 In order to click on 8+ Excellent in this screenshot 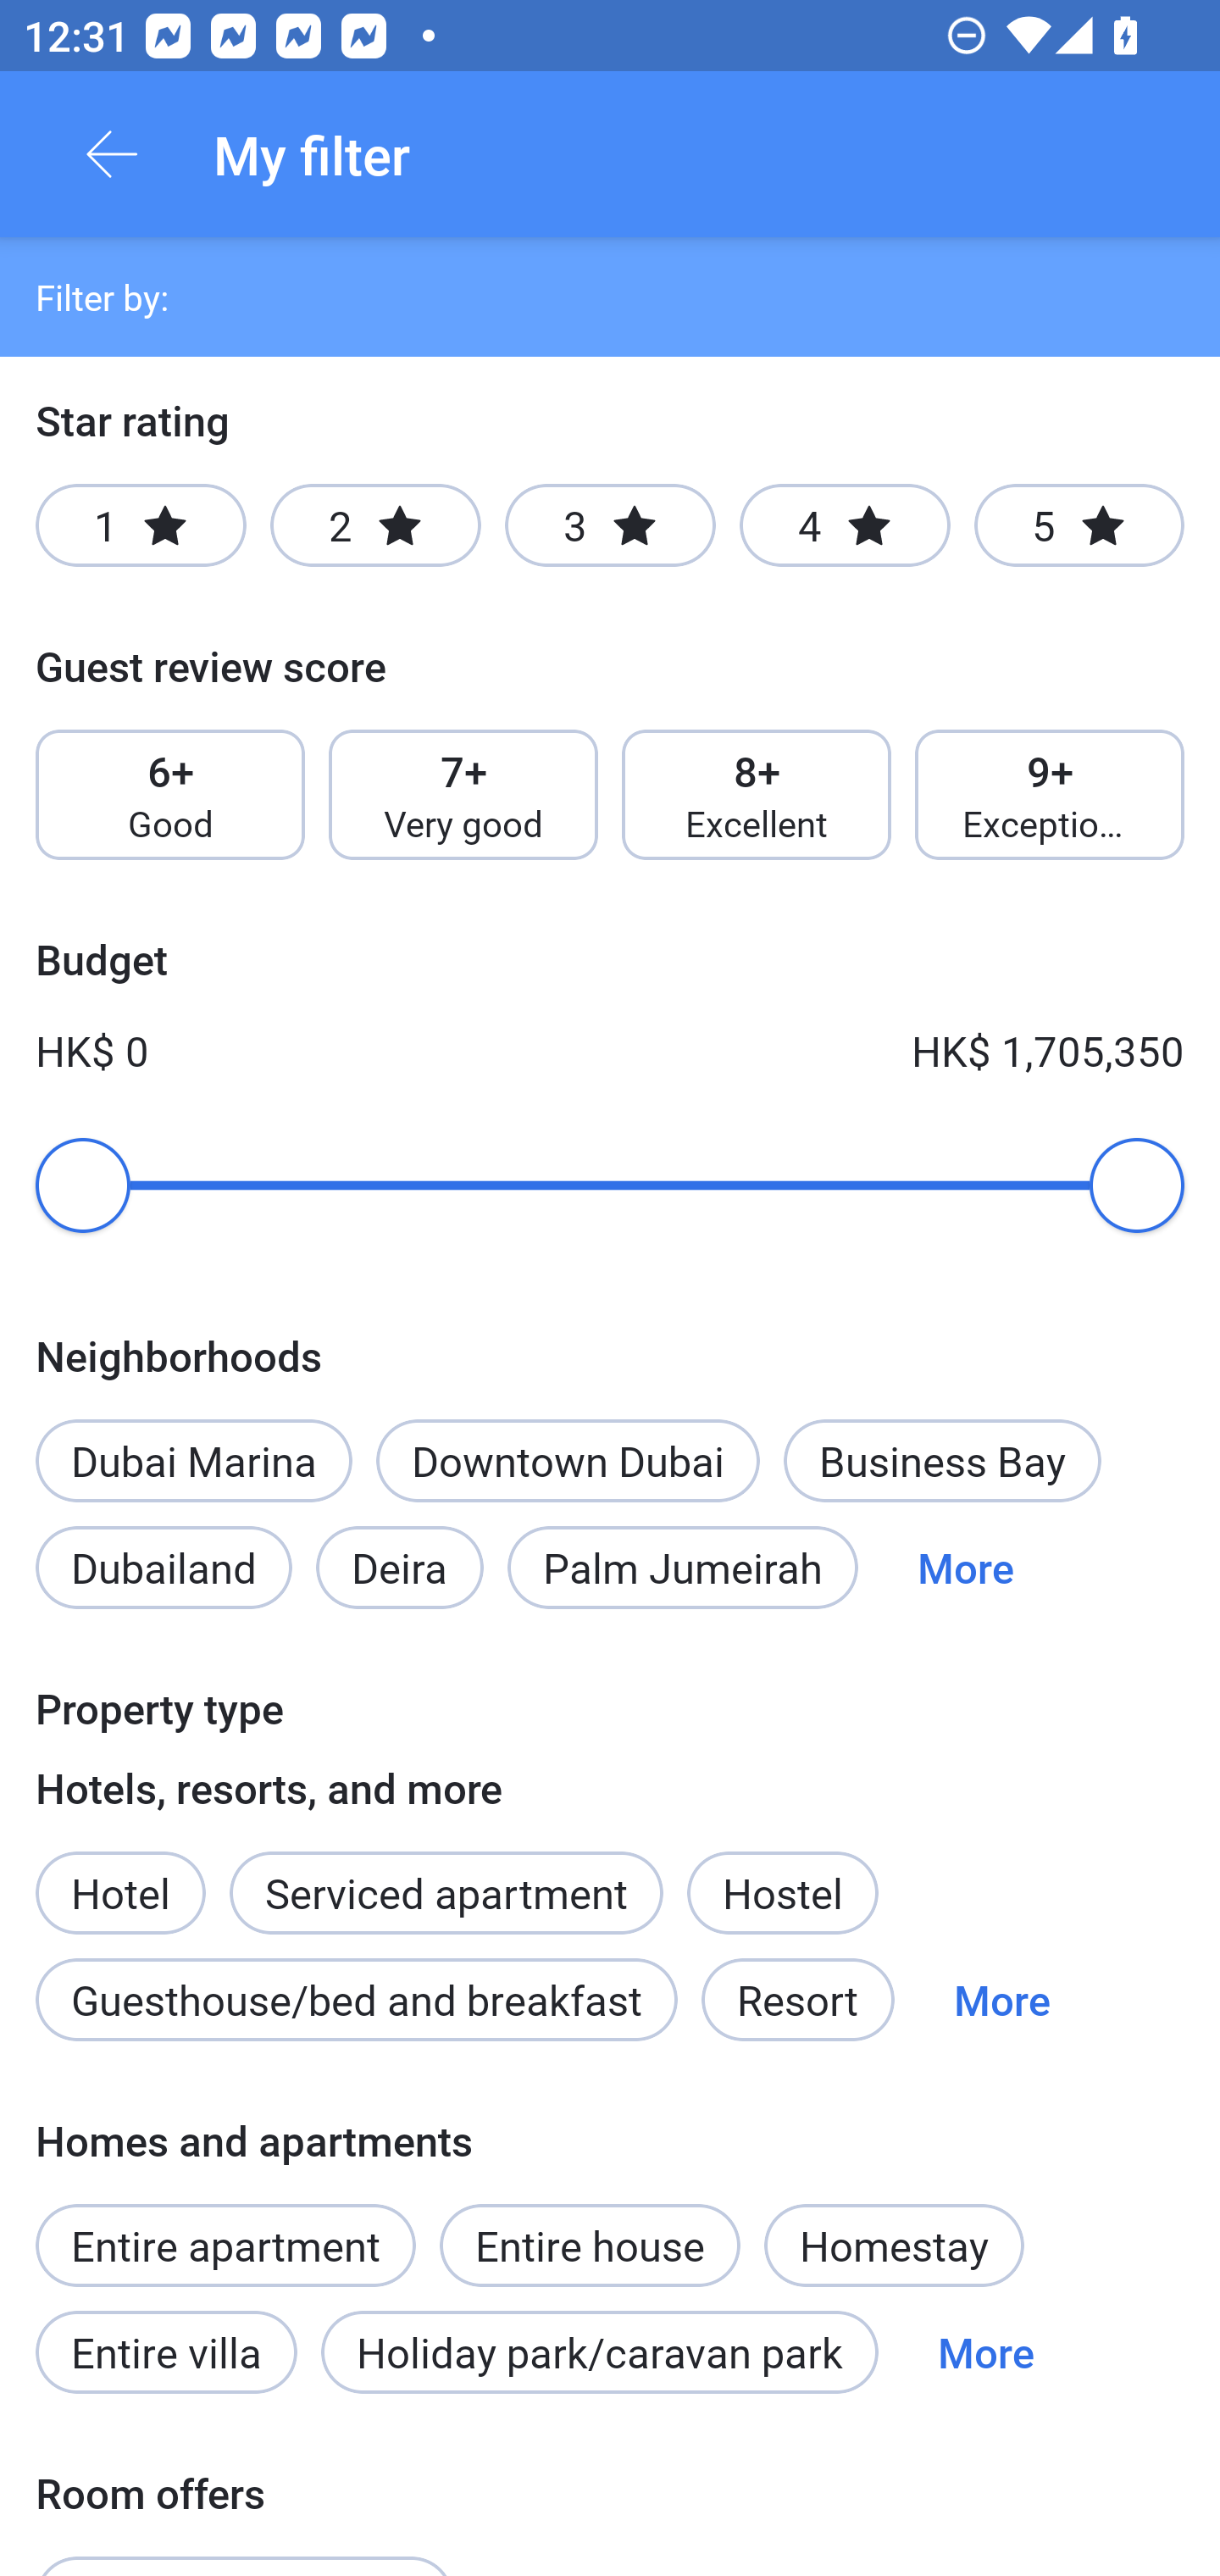, I will do `click(757, 795)`.